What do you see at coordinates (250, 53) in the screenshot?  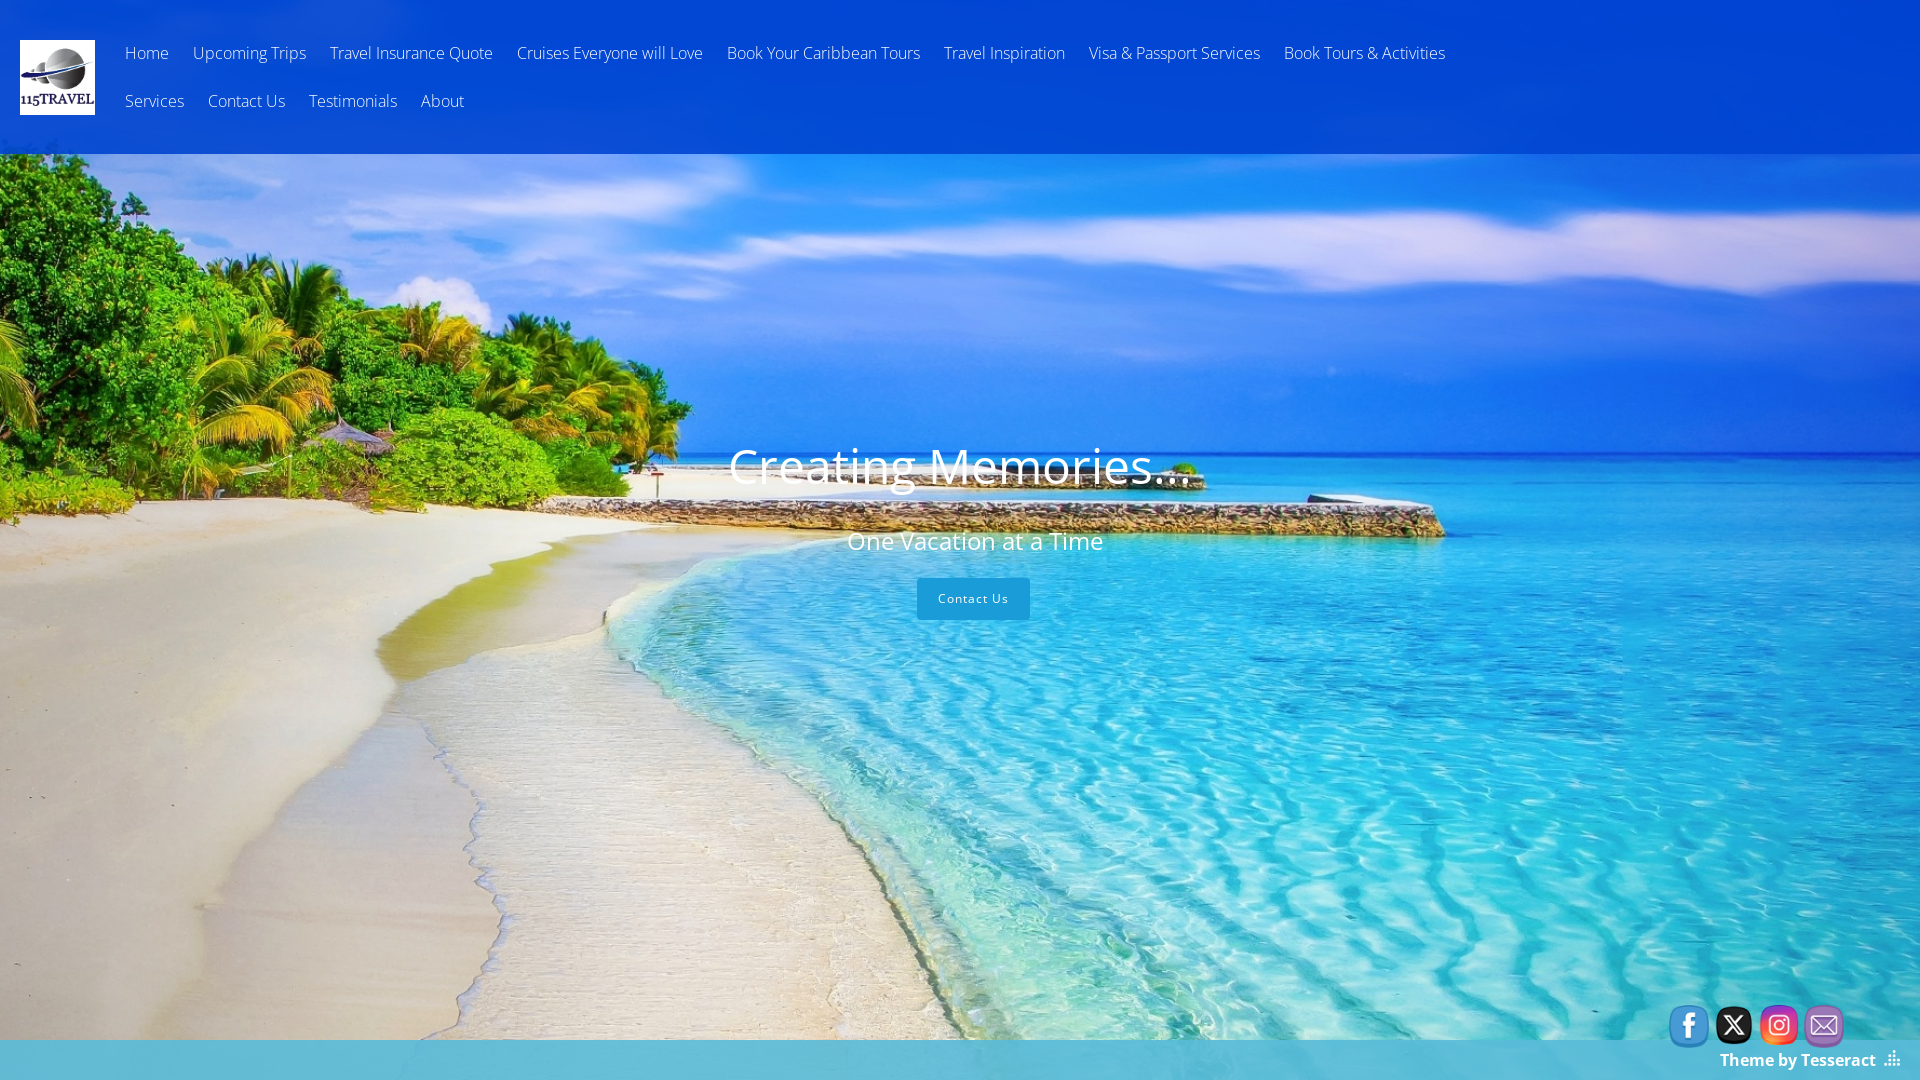 I see `Upcoming Trips` at bounding box center [250, 53].